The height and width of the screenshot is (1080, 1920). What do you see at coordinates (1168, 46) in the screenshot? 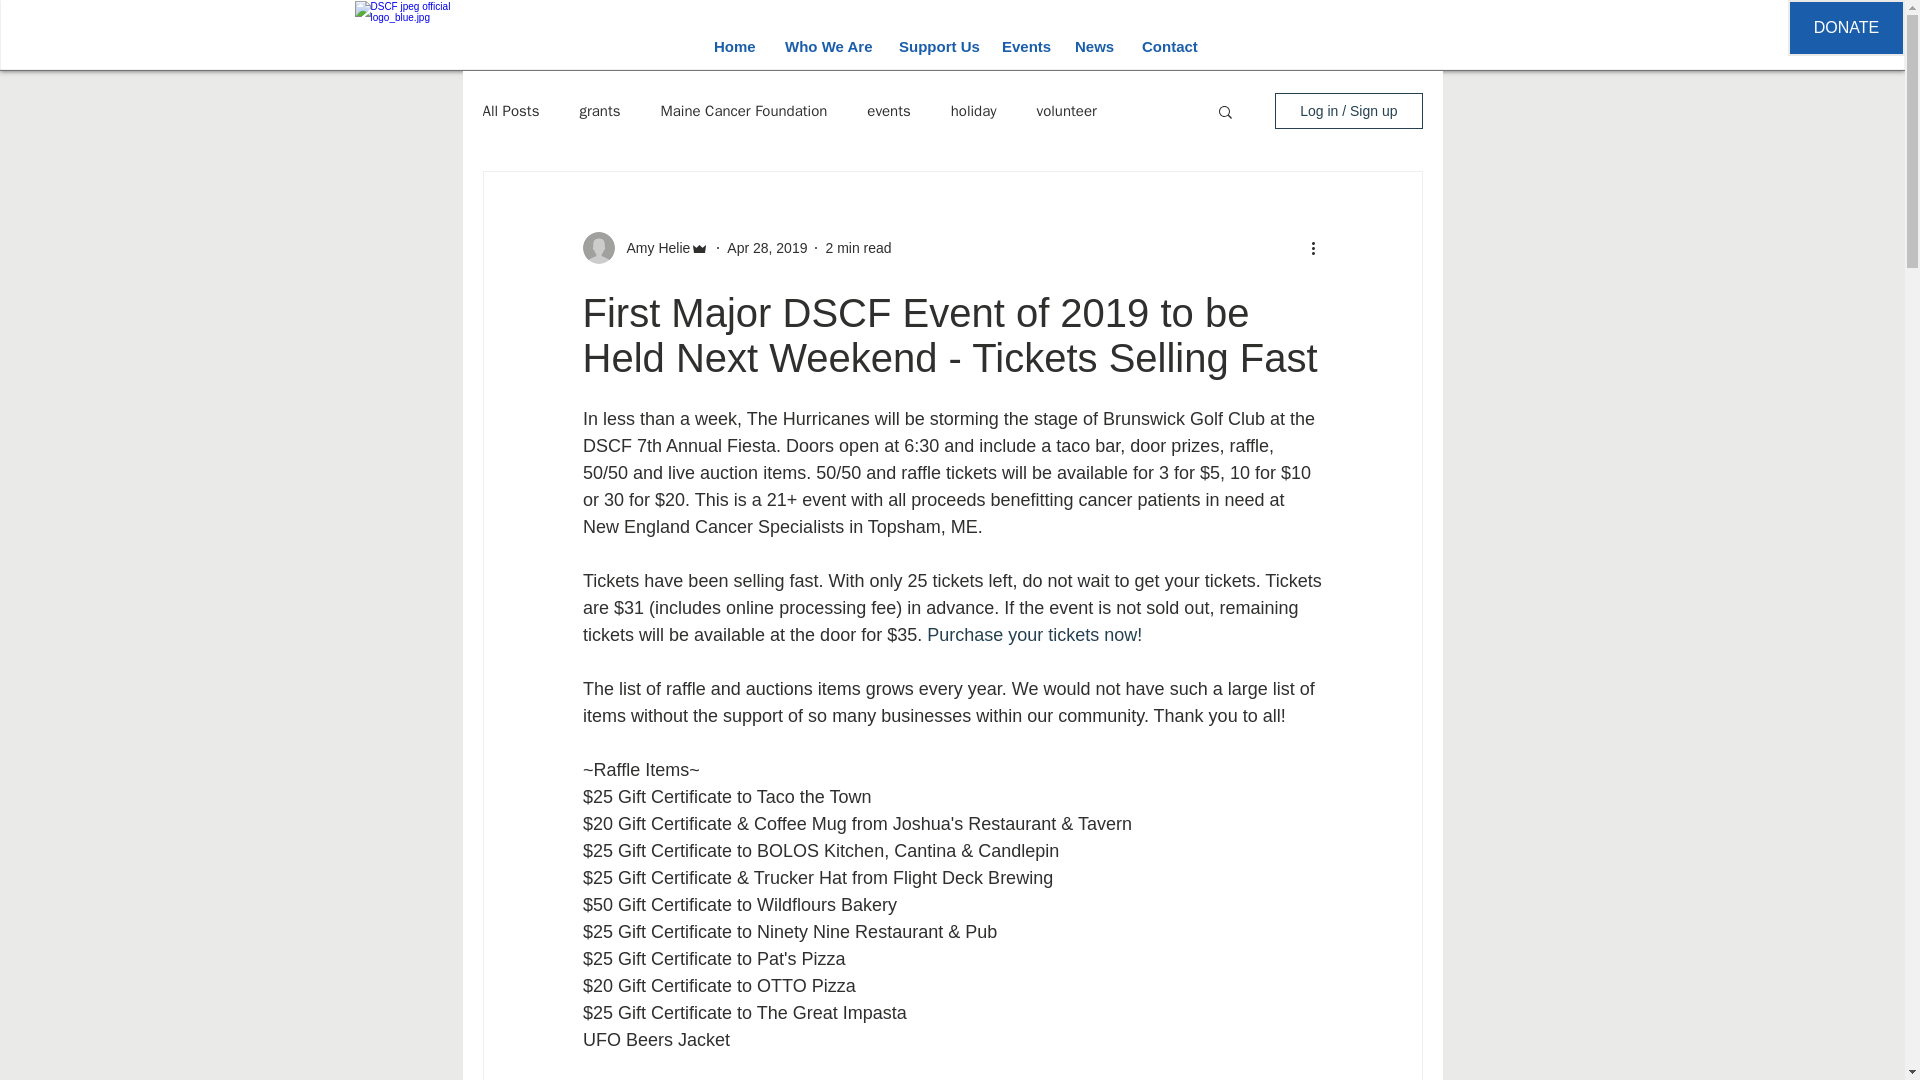
I see `Contact` at bounding box center [1168, 46].